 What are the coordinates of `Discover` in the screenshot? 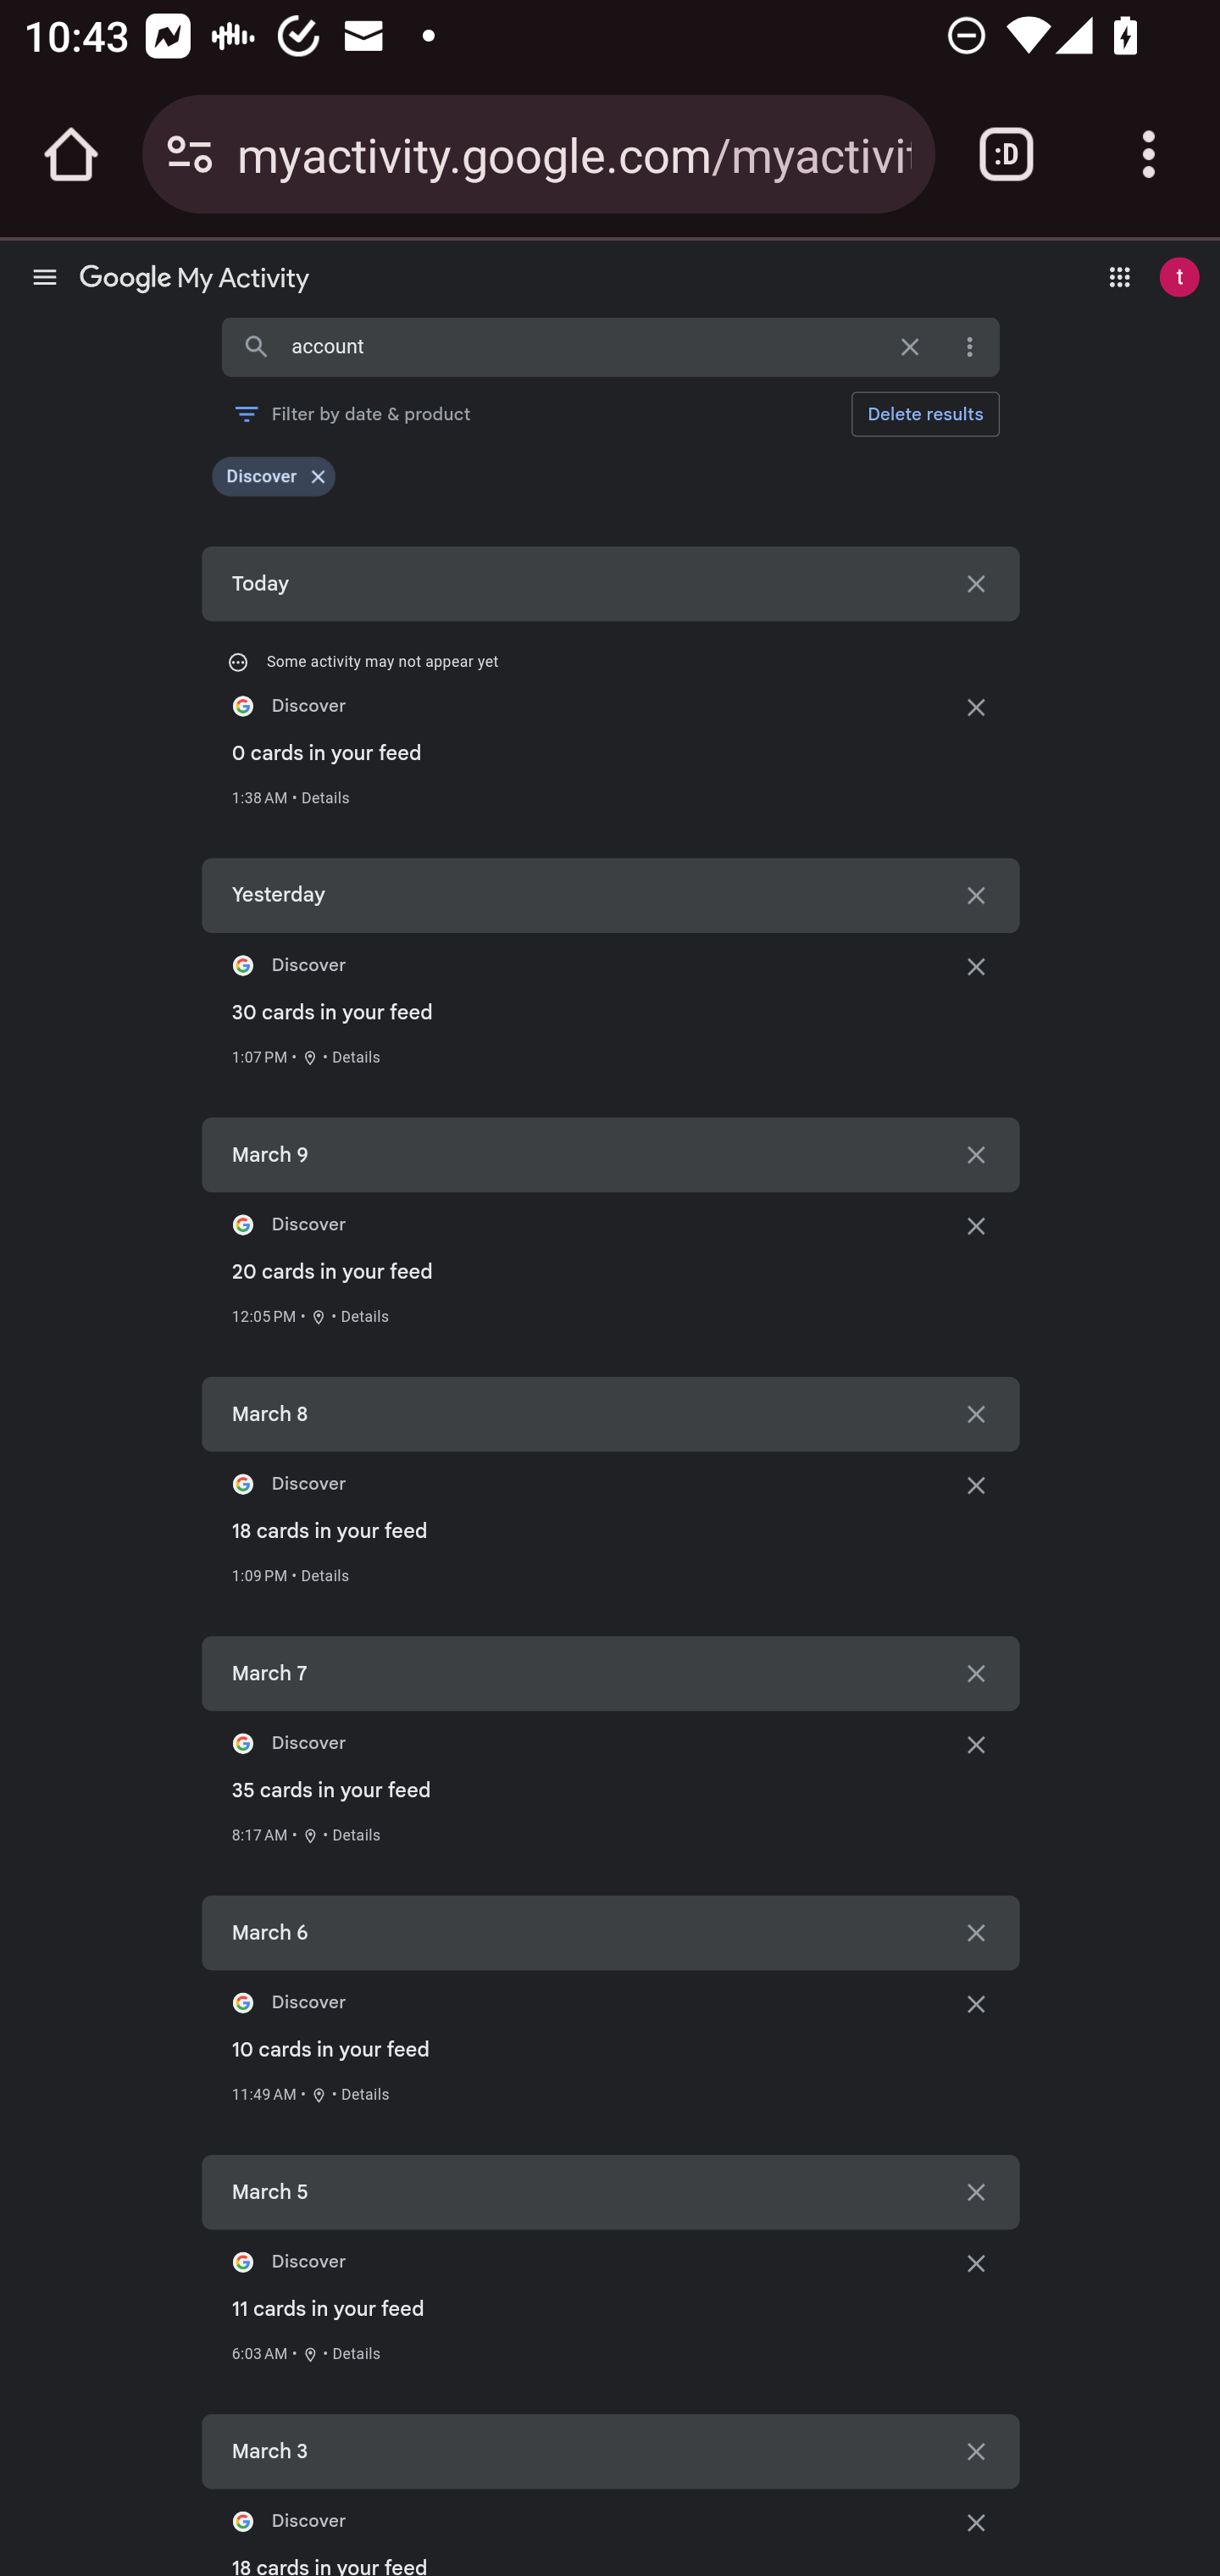 It's located at (261, 476).